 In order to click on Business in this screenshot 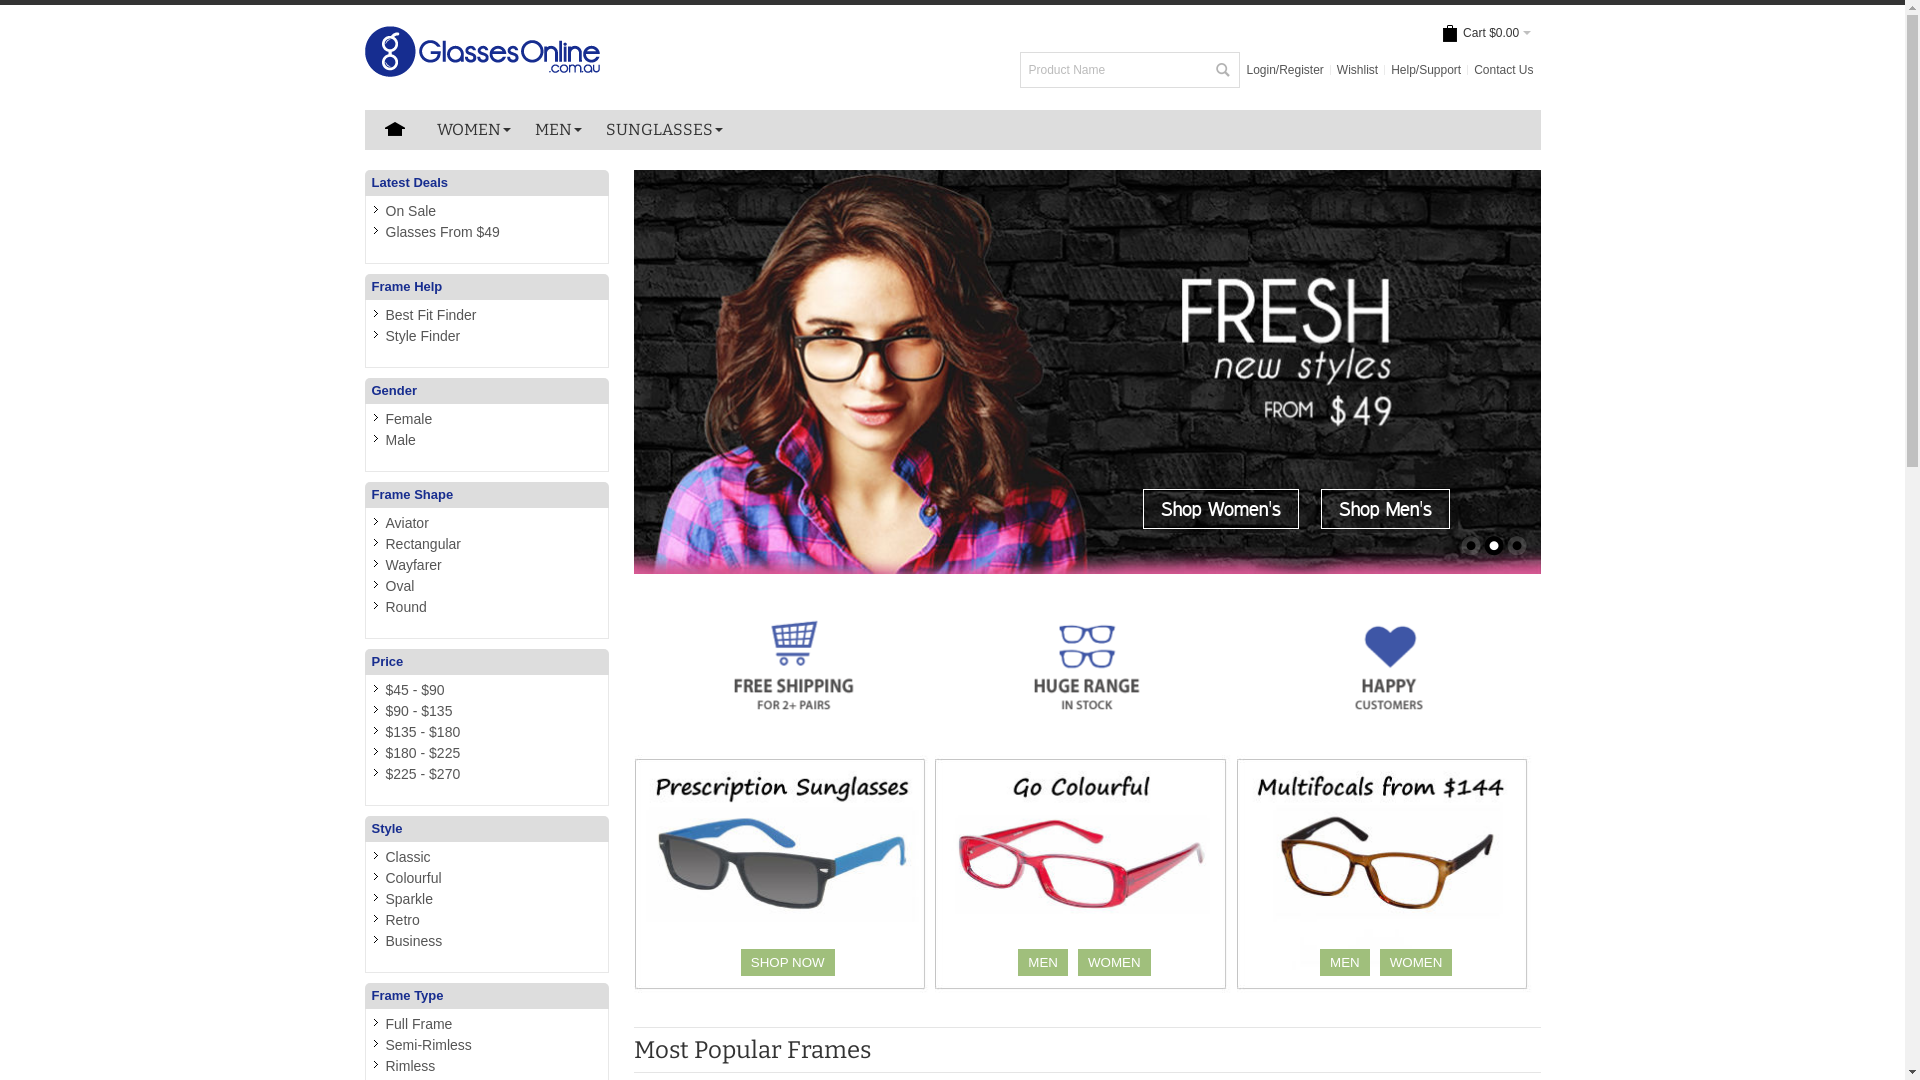, I will do `click(414, 941)`.